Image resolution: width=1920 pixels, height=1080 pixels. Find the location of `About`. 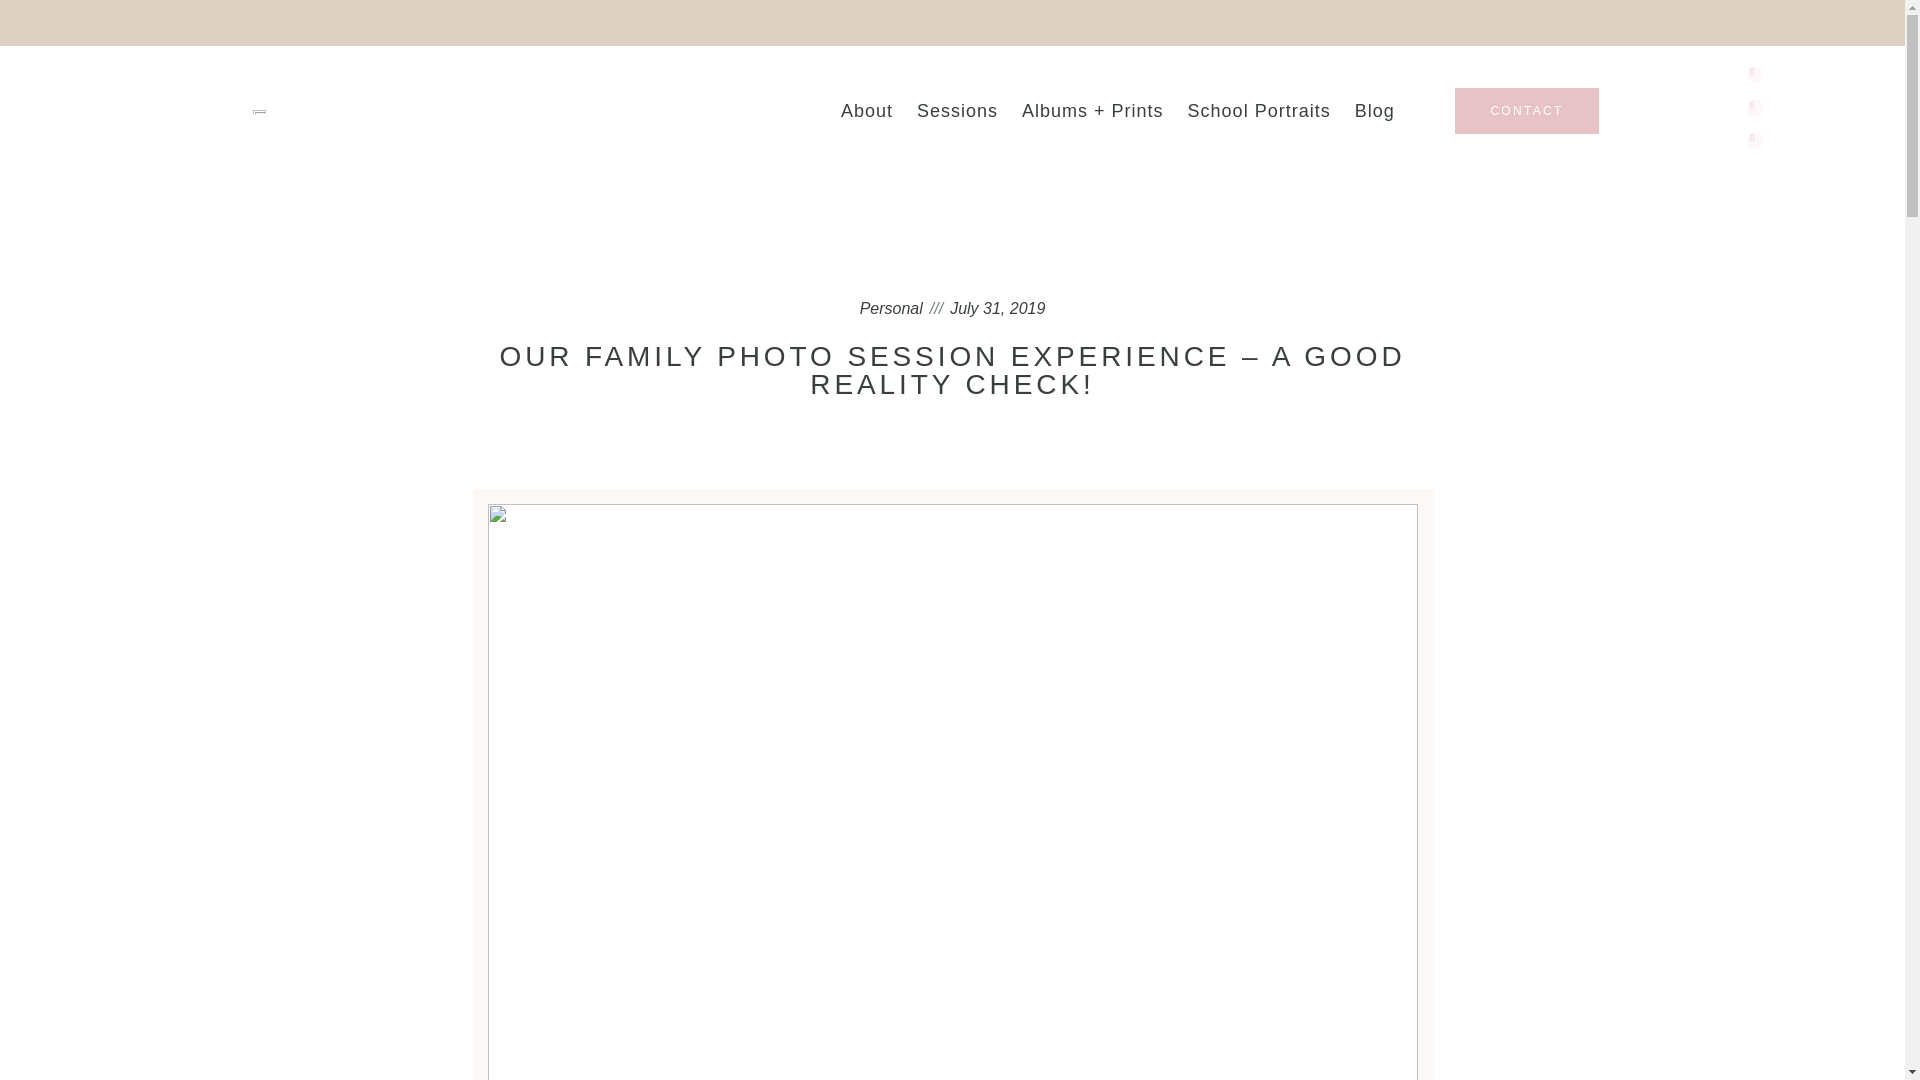

About is located at coordinates (866, 110).